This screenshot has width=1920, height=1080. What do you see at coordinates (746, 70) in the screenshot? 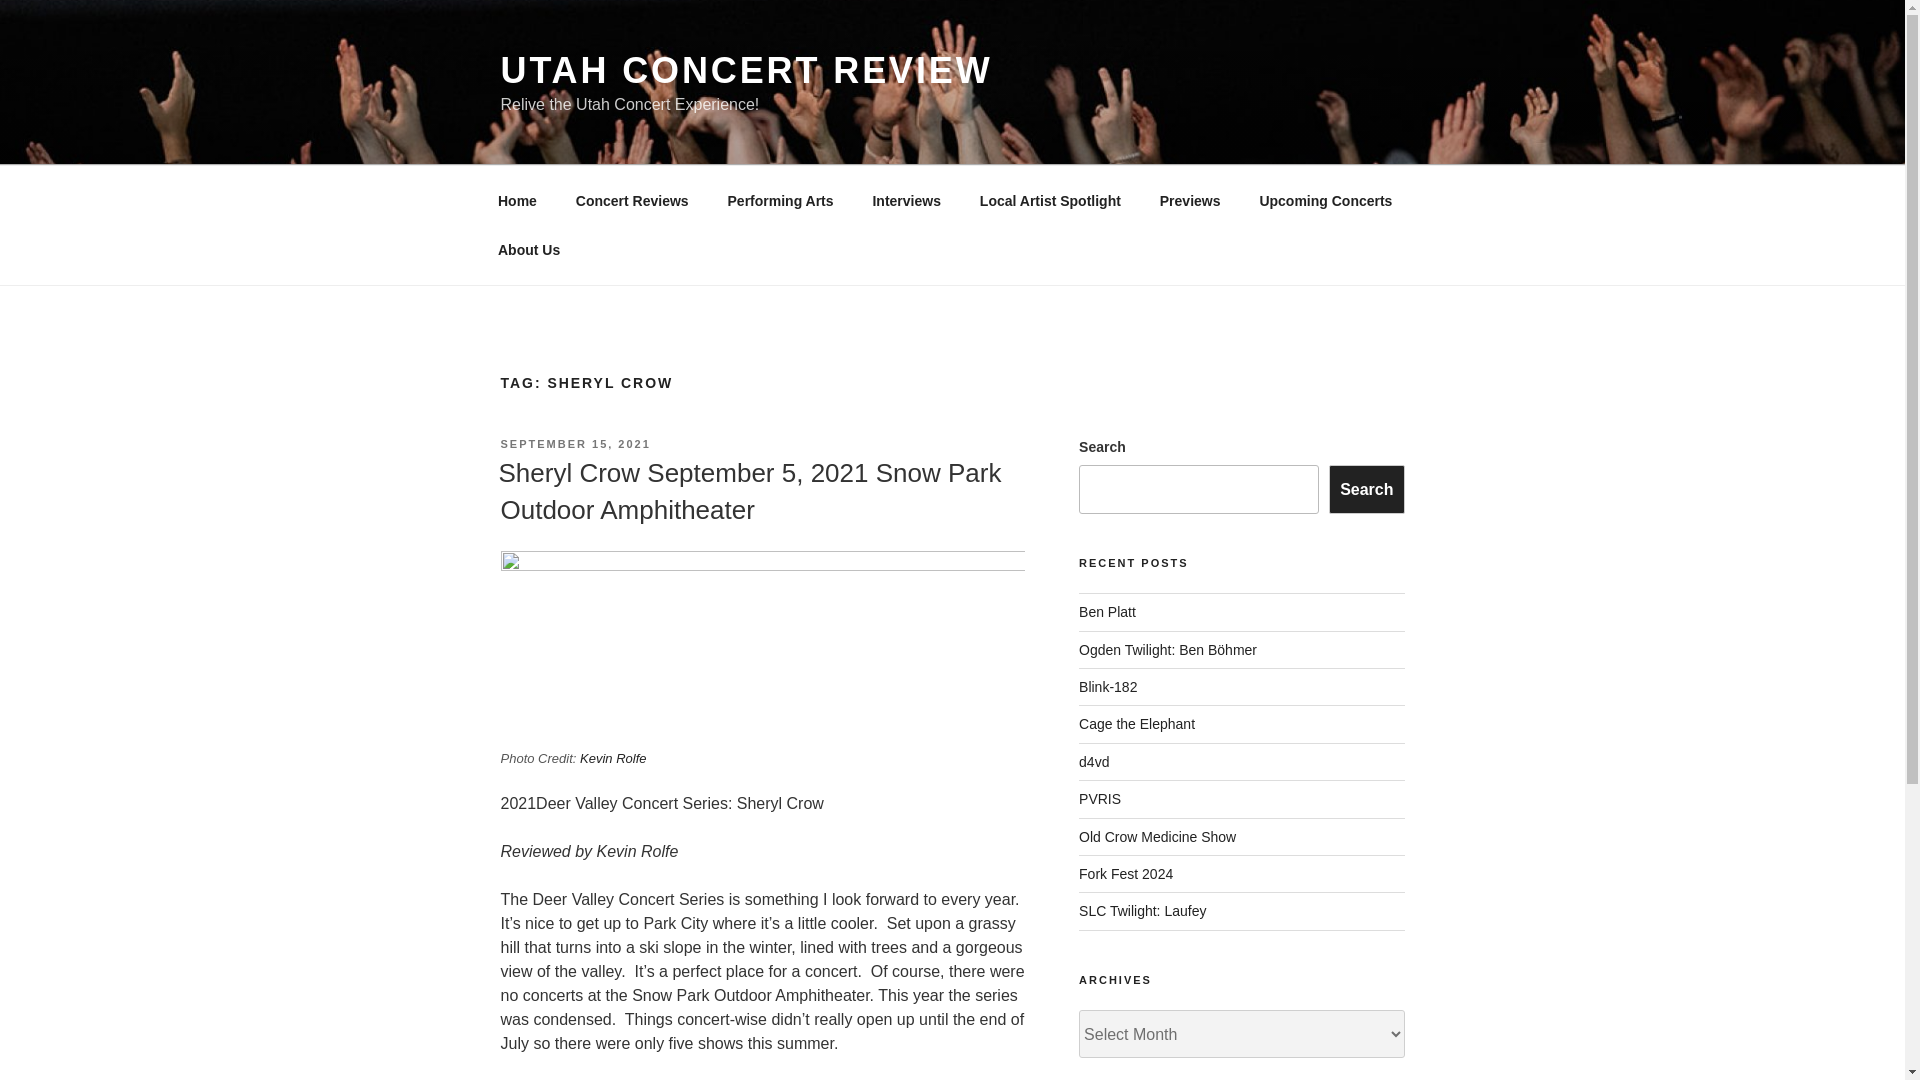
I see `UTAH CONCERT REVIEW` at bounding box center [746, 70].